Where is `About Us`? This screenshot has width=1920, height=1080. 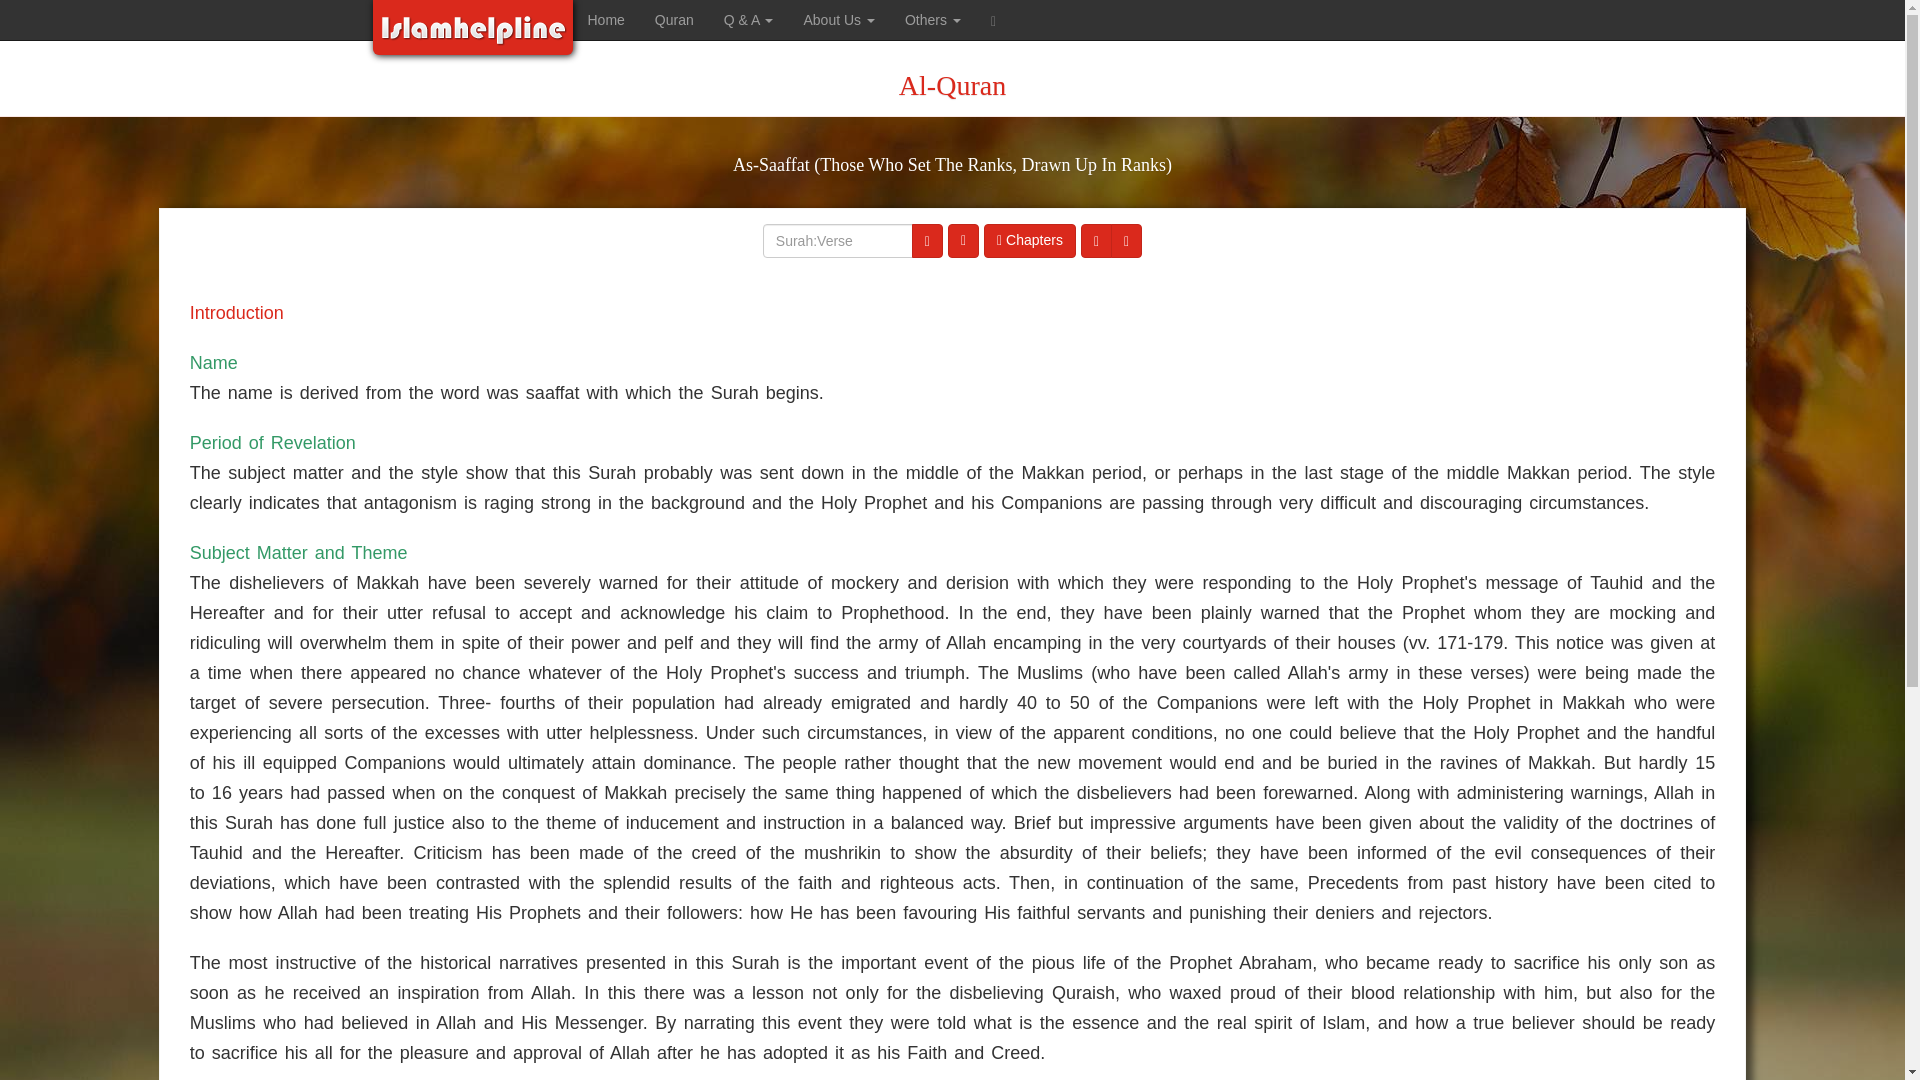 About Us is located at coordinates (838, 20).